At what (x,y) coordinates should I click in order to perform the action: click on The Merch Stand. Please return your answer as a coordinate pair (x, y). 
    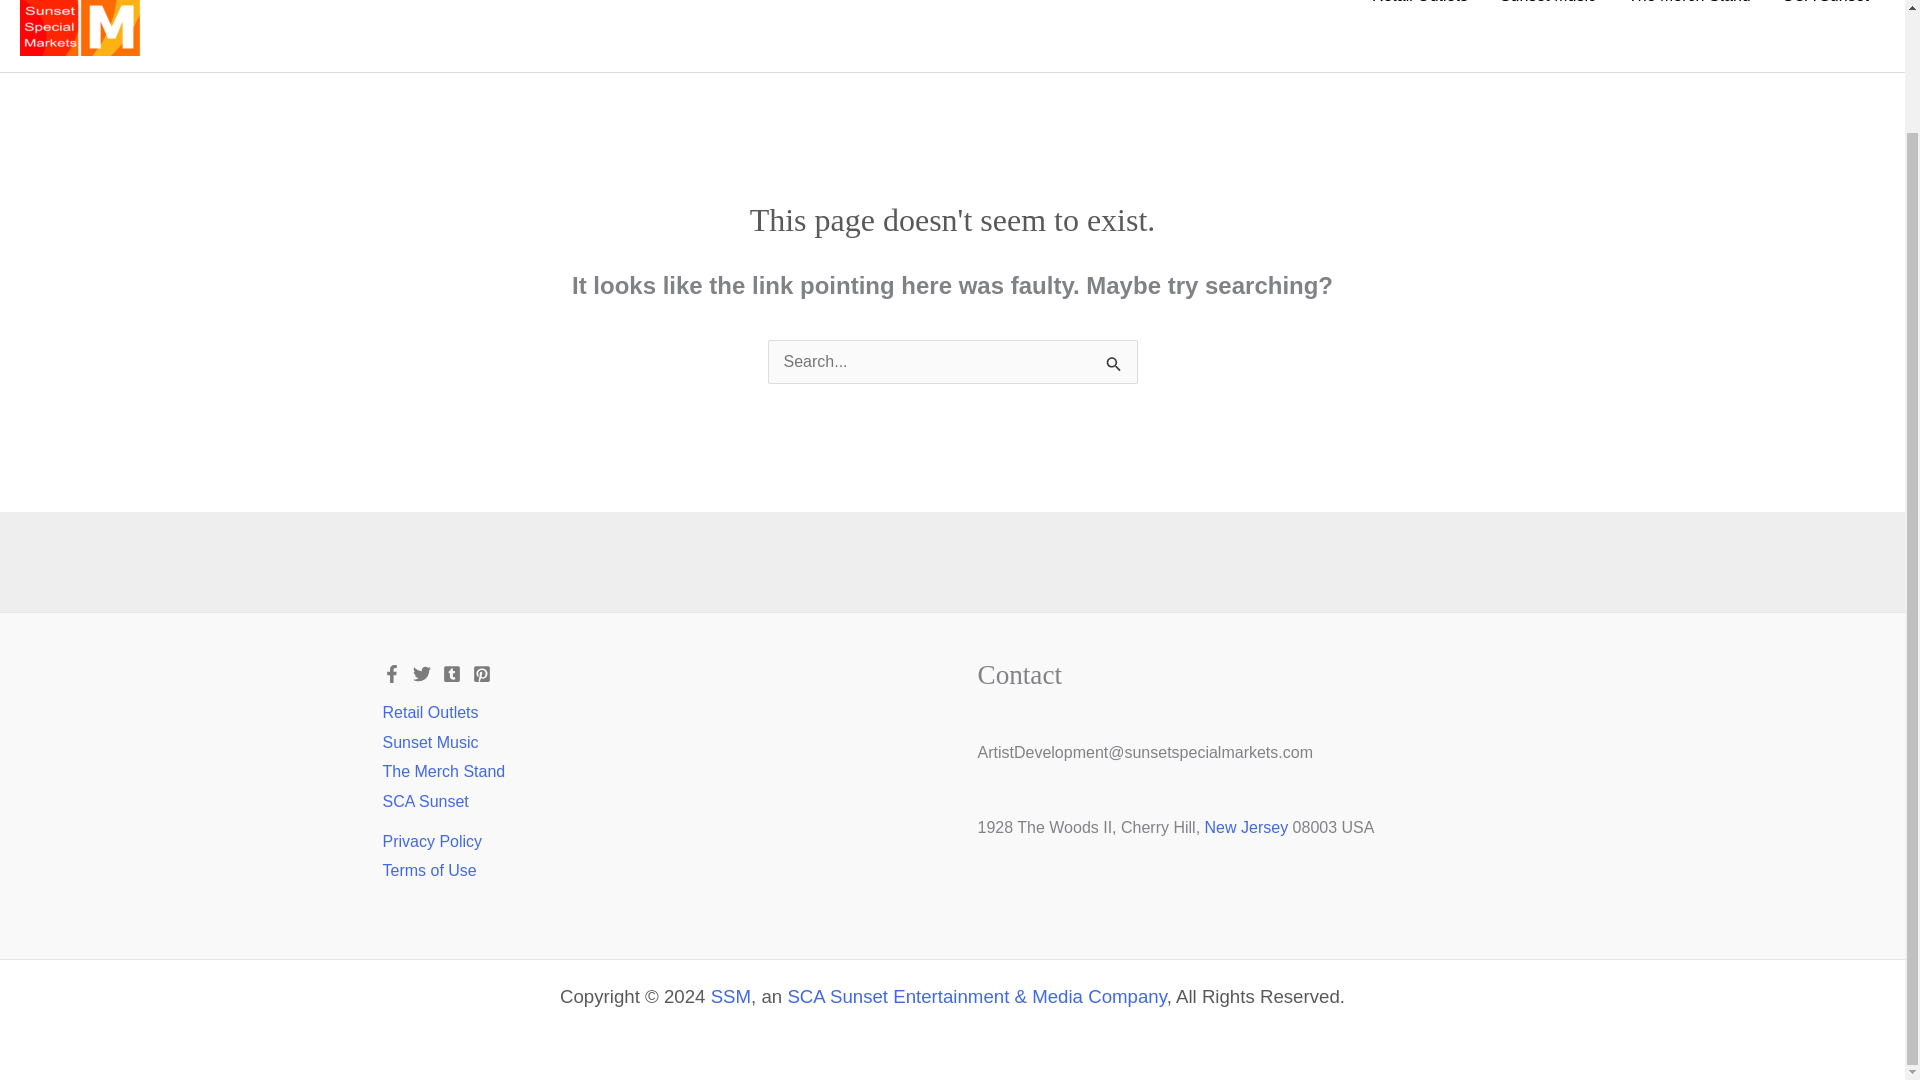
    Looking at the image, I should click on (1689, 16).